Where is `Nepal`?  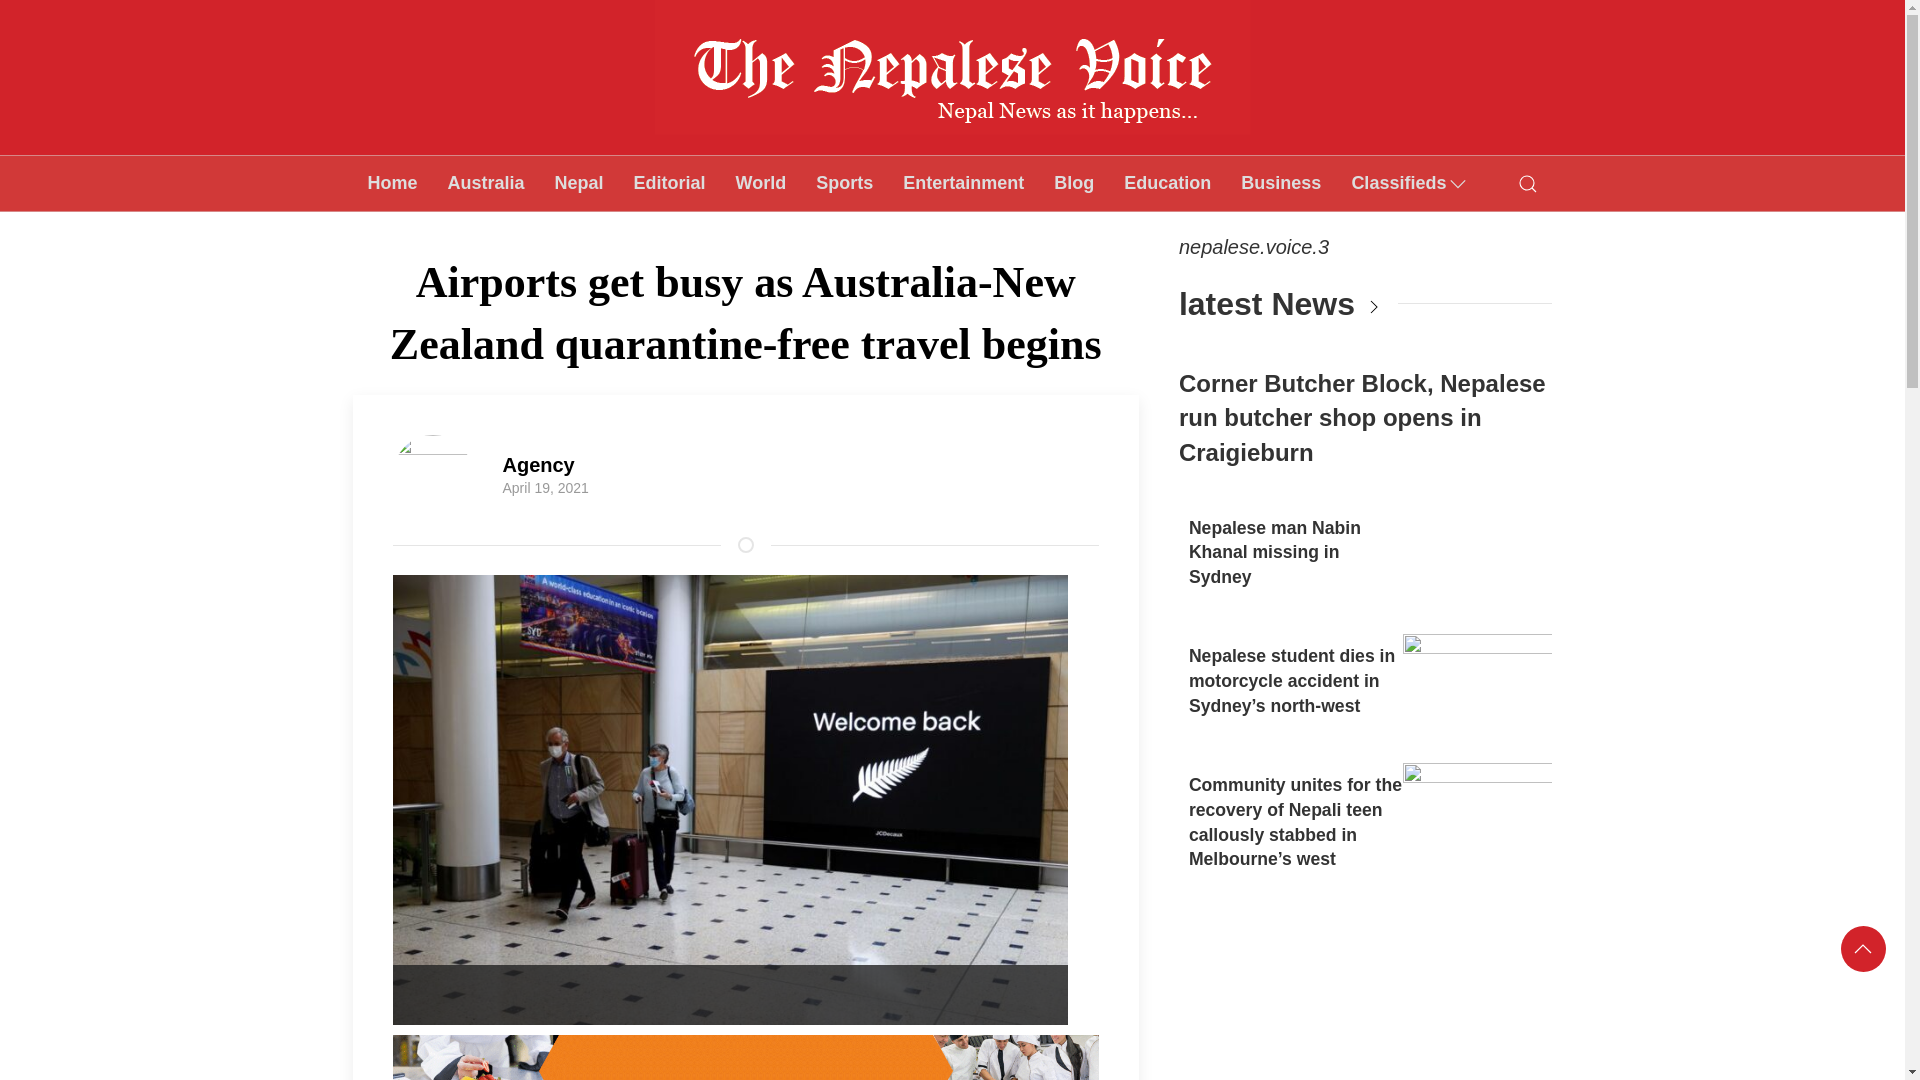 Nepal is located at coordinates (578, 182).